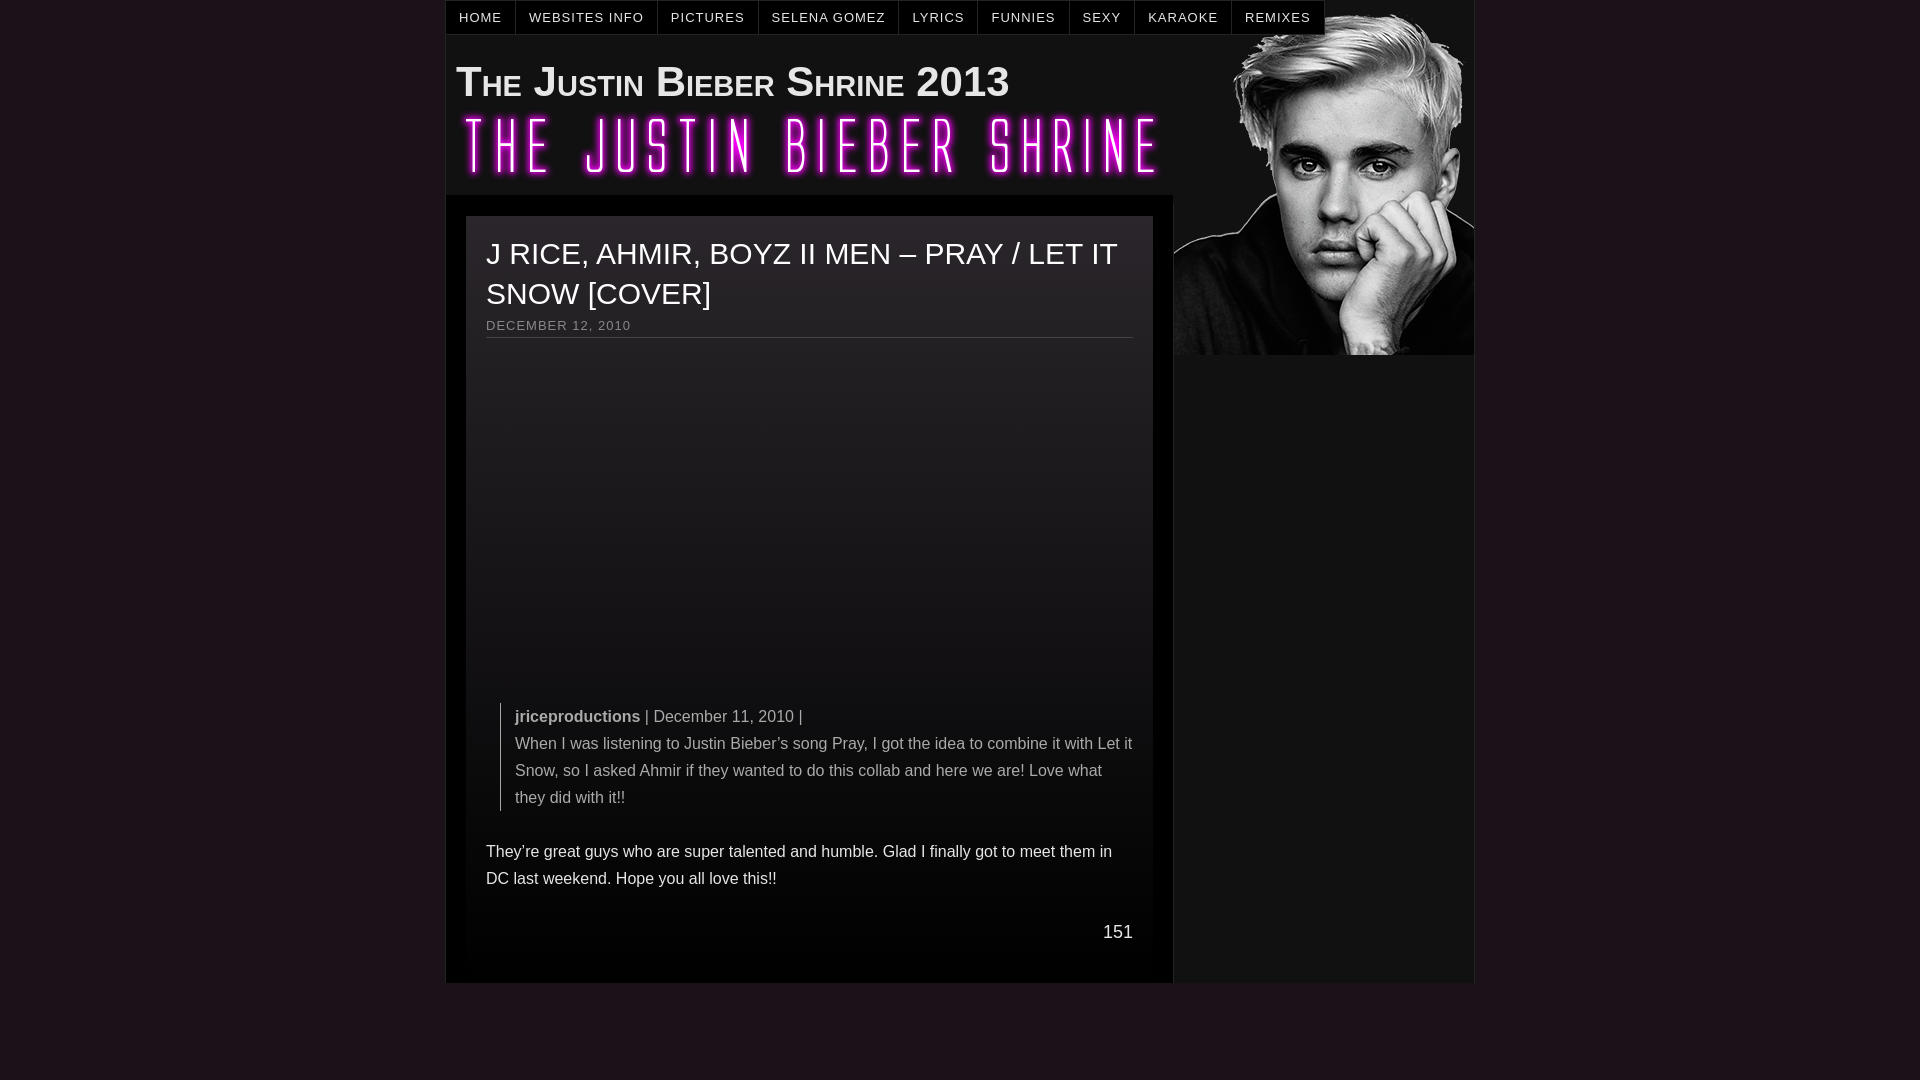  What do you see at coordinates (1278, 17) in the screenshot?
I see `REMIXES` at bounding box center [1278, 17].